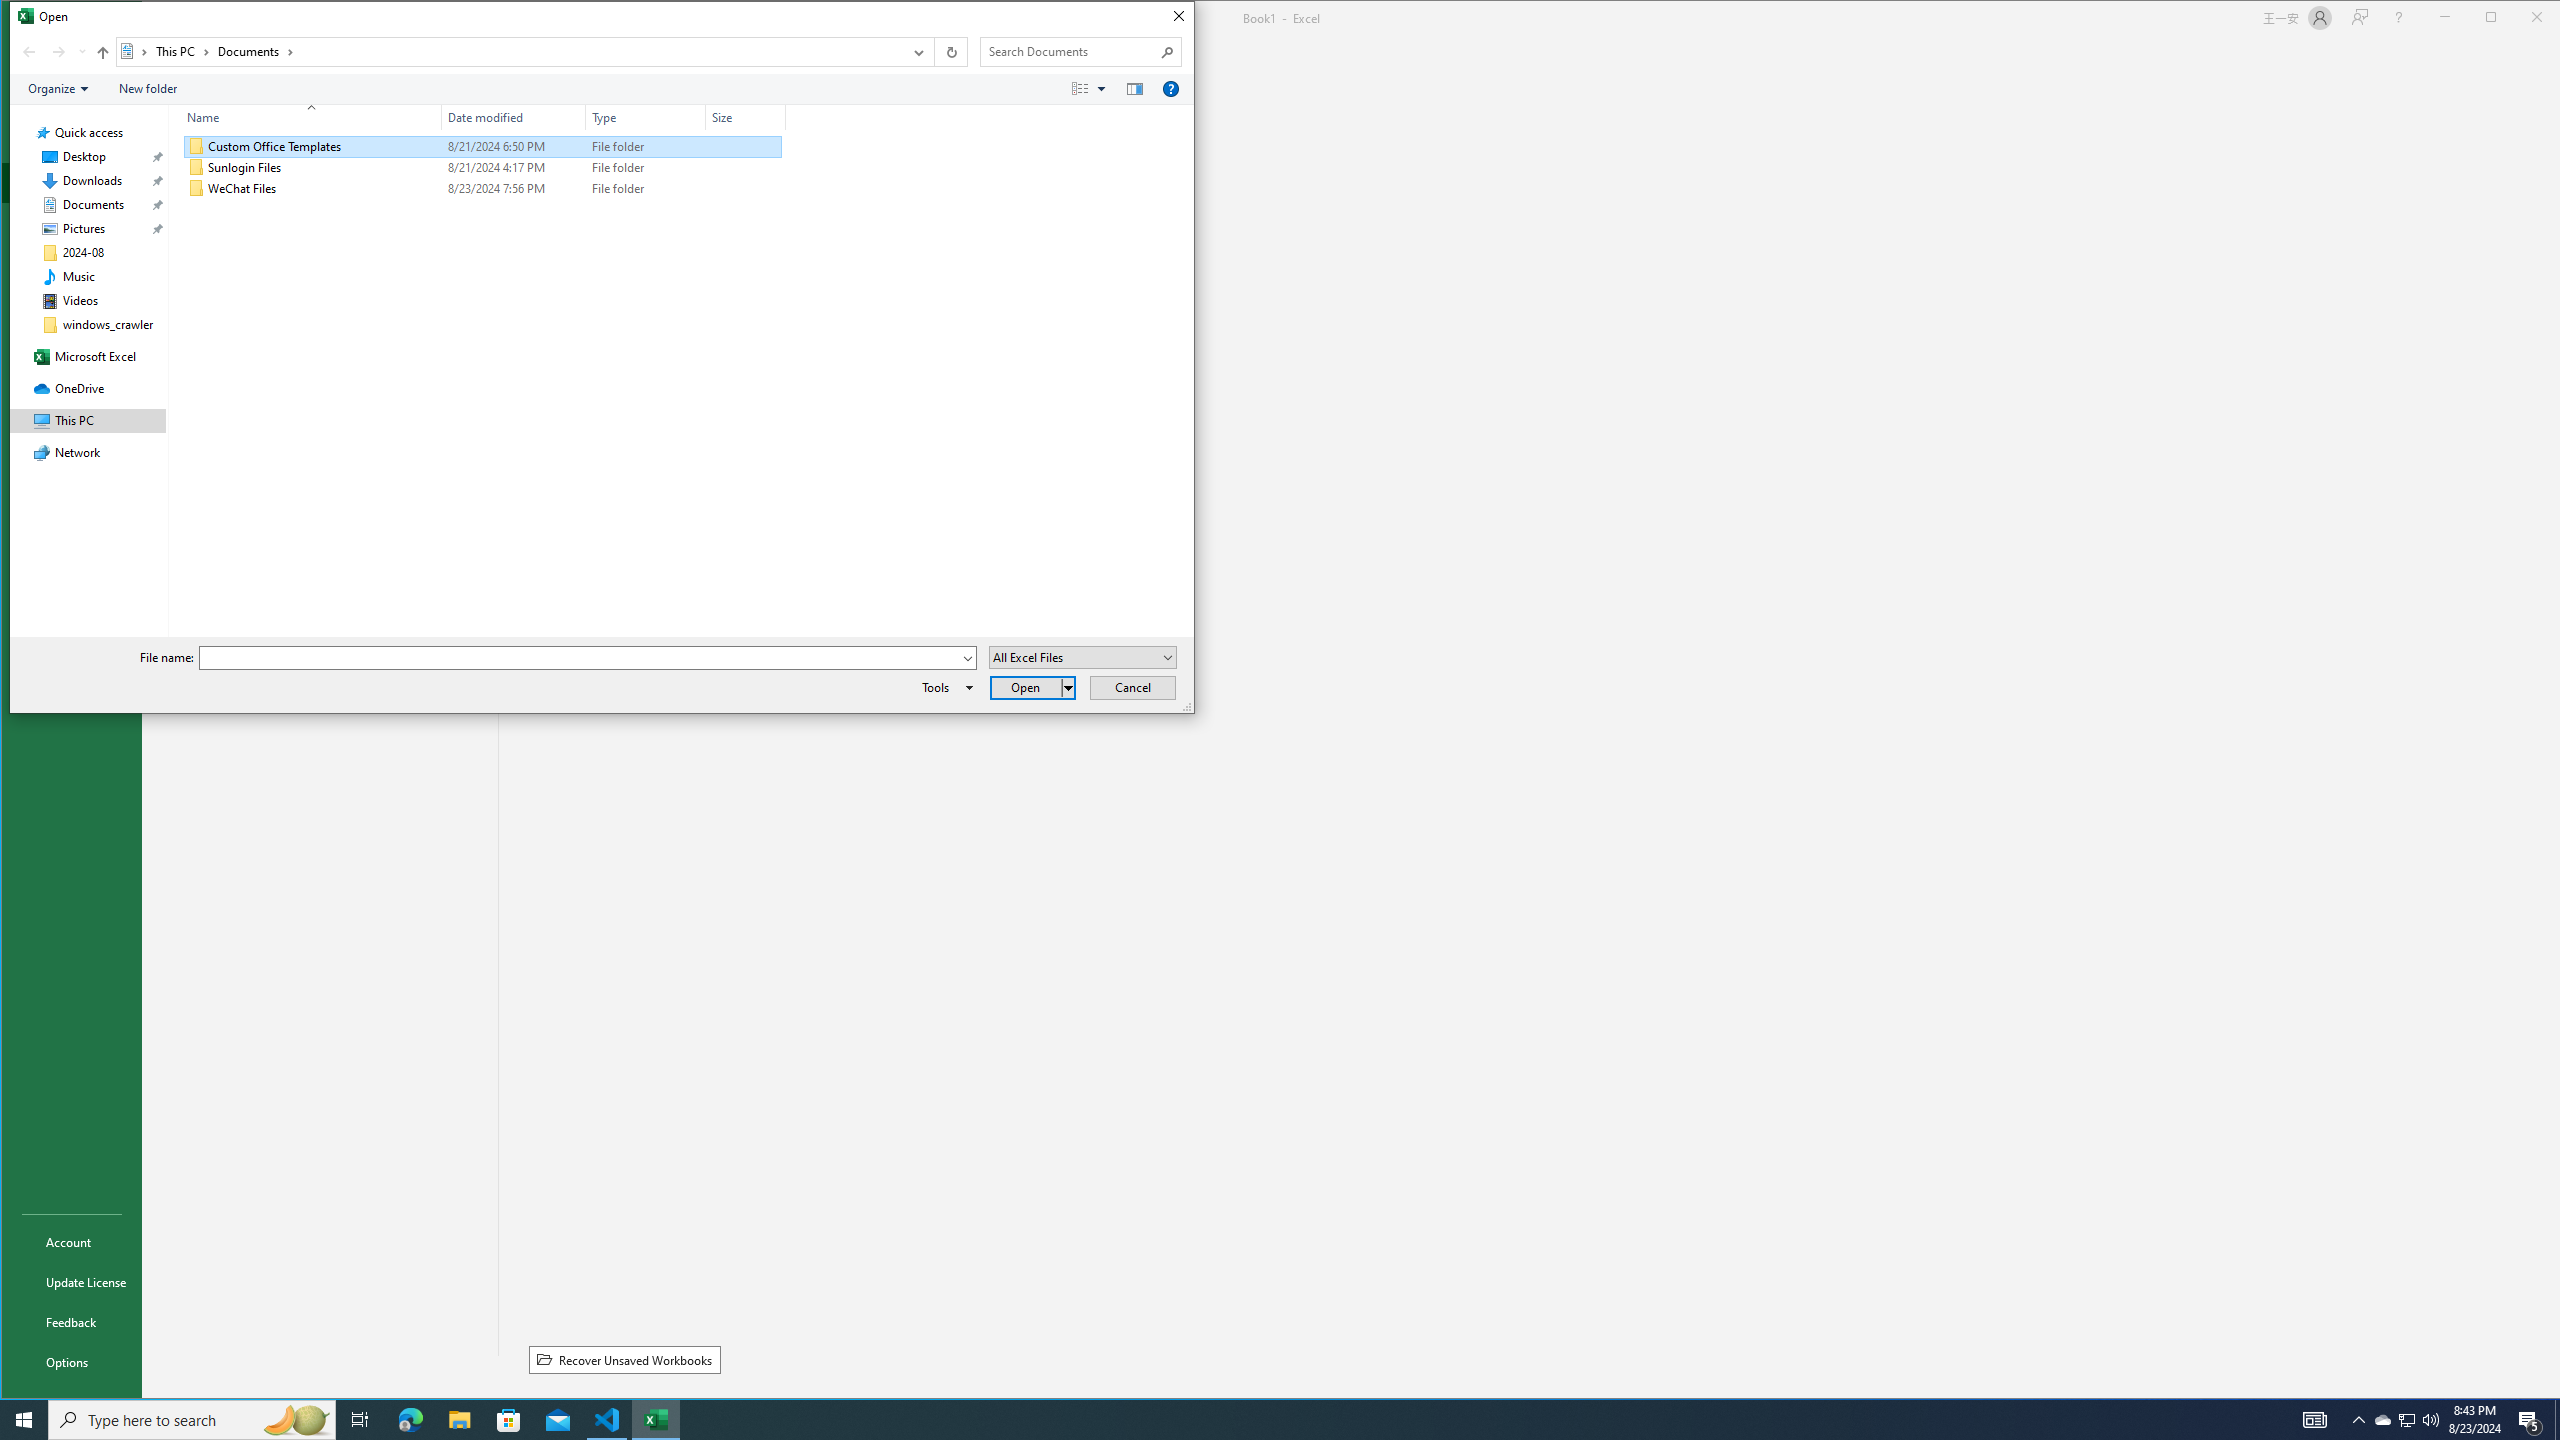  What do you see at coordinates (24, 1420) in the screenshot?
I see `Start` at bounding box center [24, 1420].